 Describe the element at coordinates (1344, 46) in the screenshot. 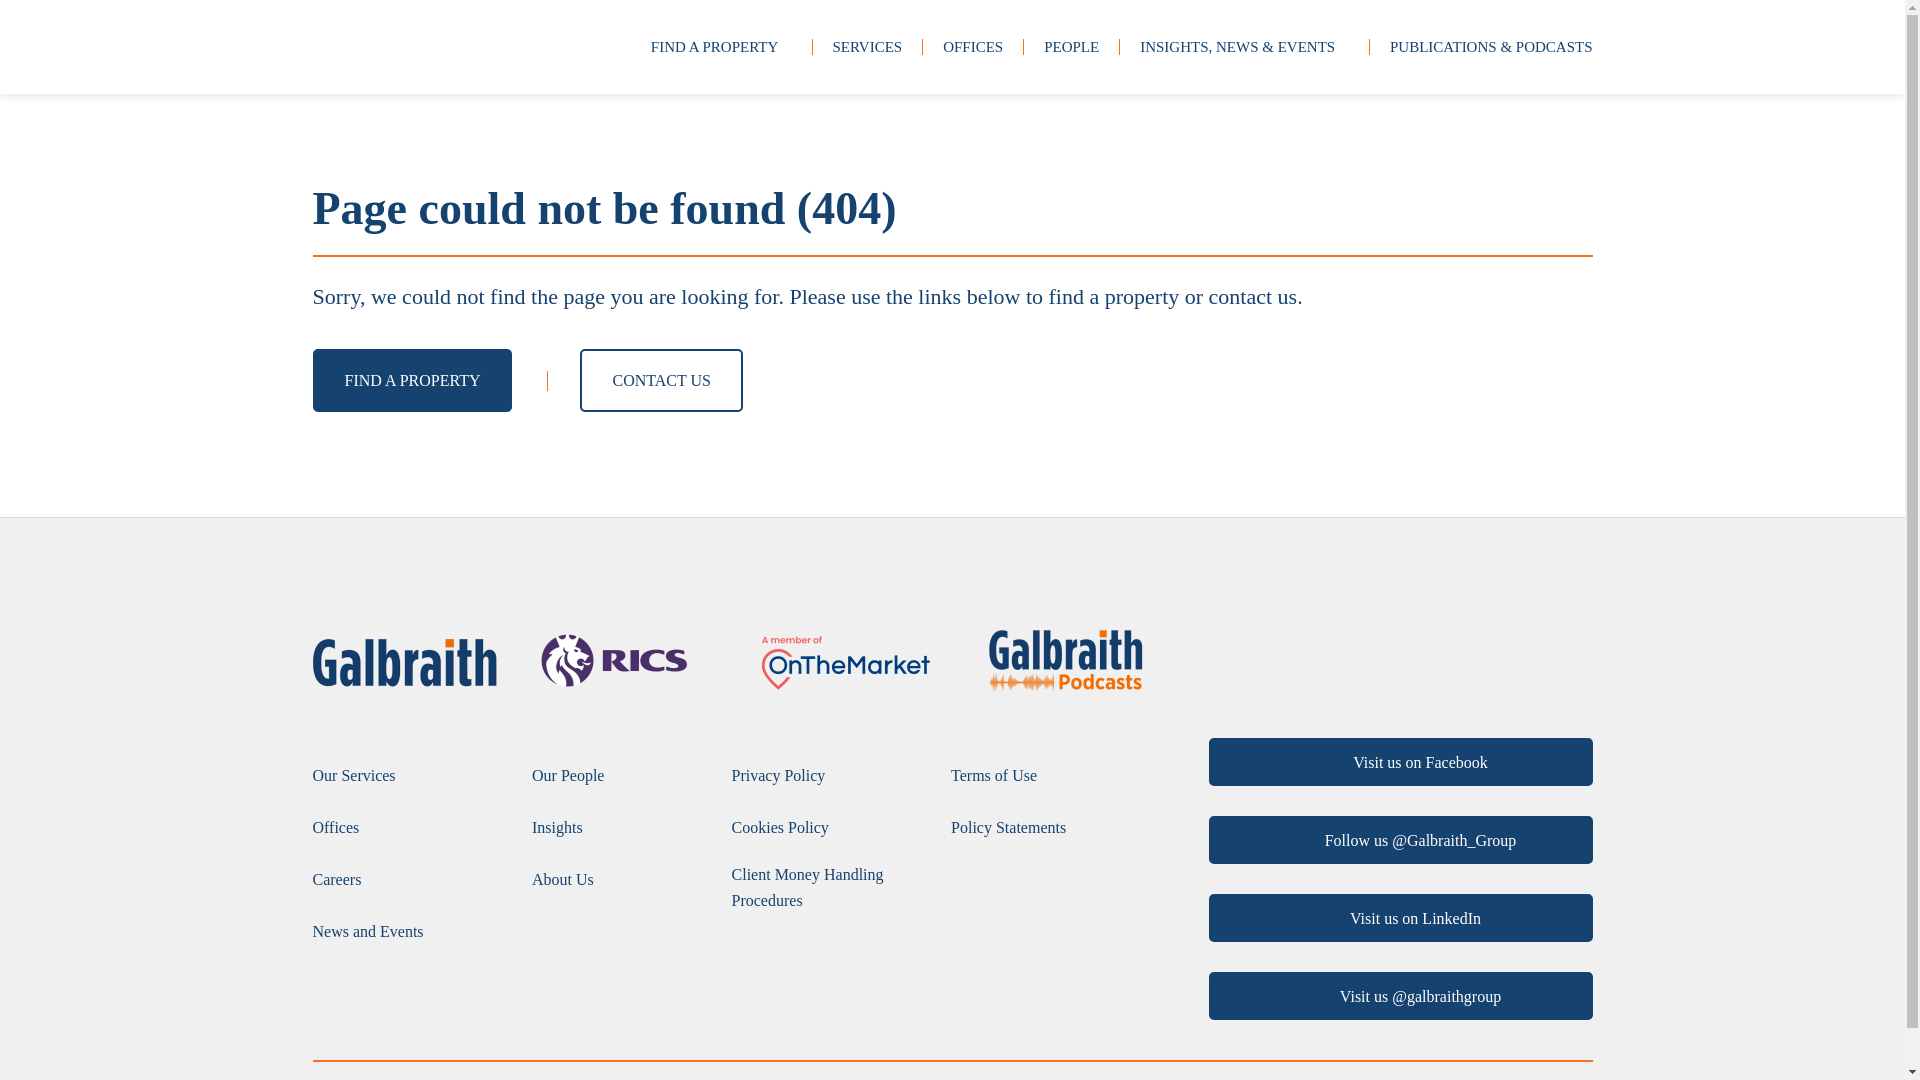

I see `MENU ARROW` at that location.